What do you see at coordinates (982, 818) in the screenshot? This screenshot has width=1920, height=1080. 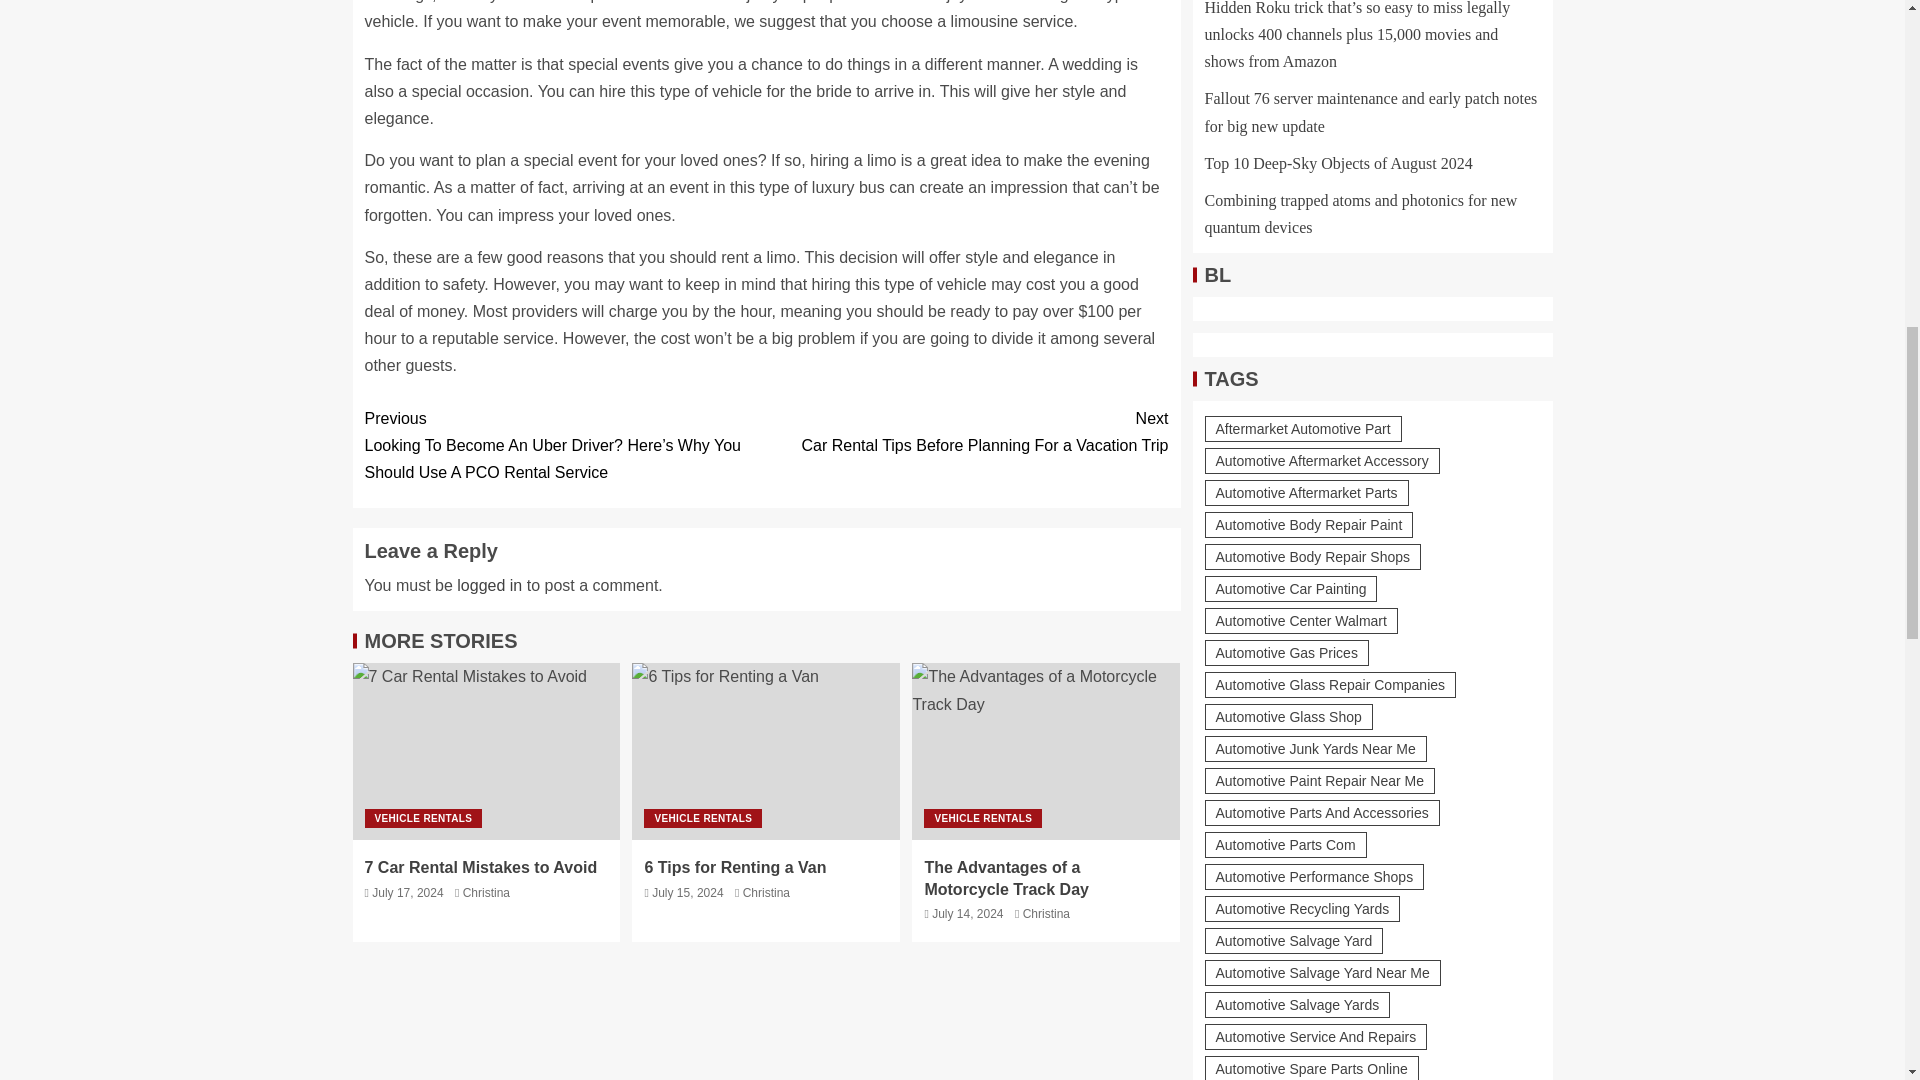 I see `VEHICLE RENTALS` at bounding box center [982, 818].